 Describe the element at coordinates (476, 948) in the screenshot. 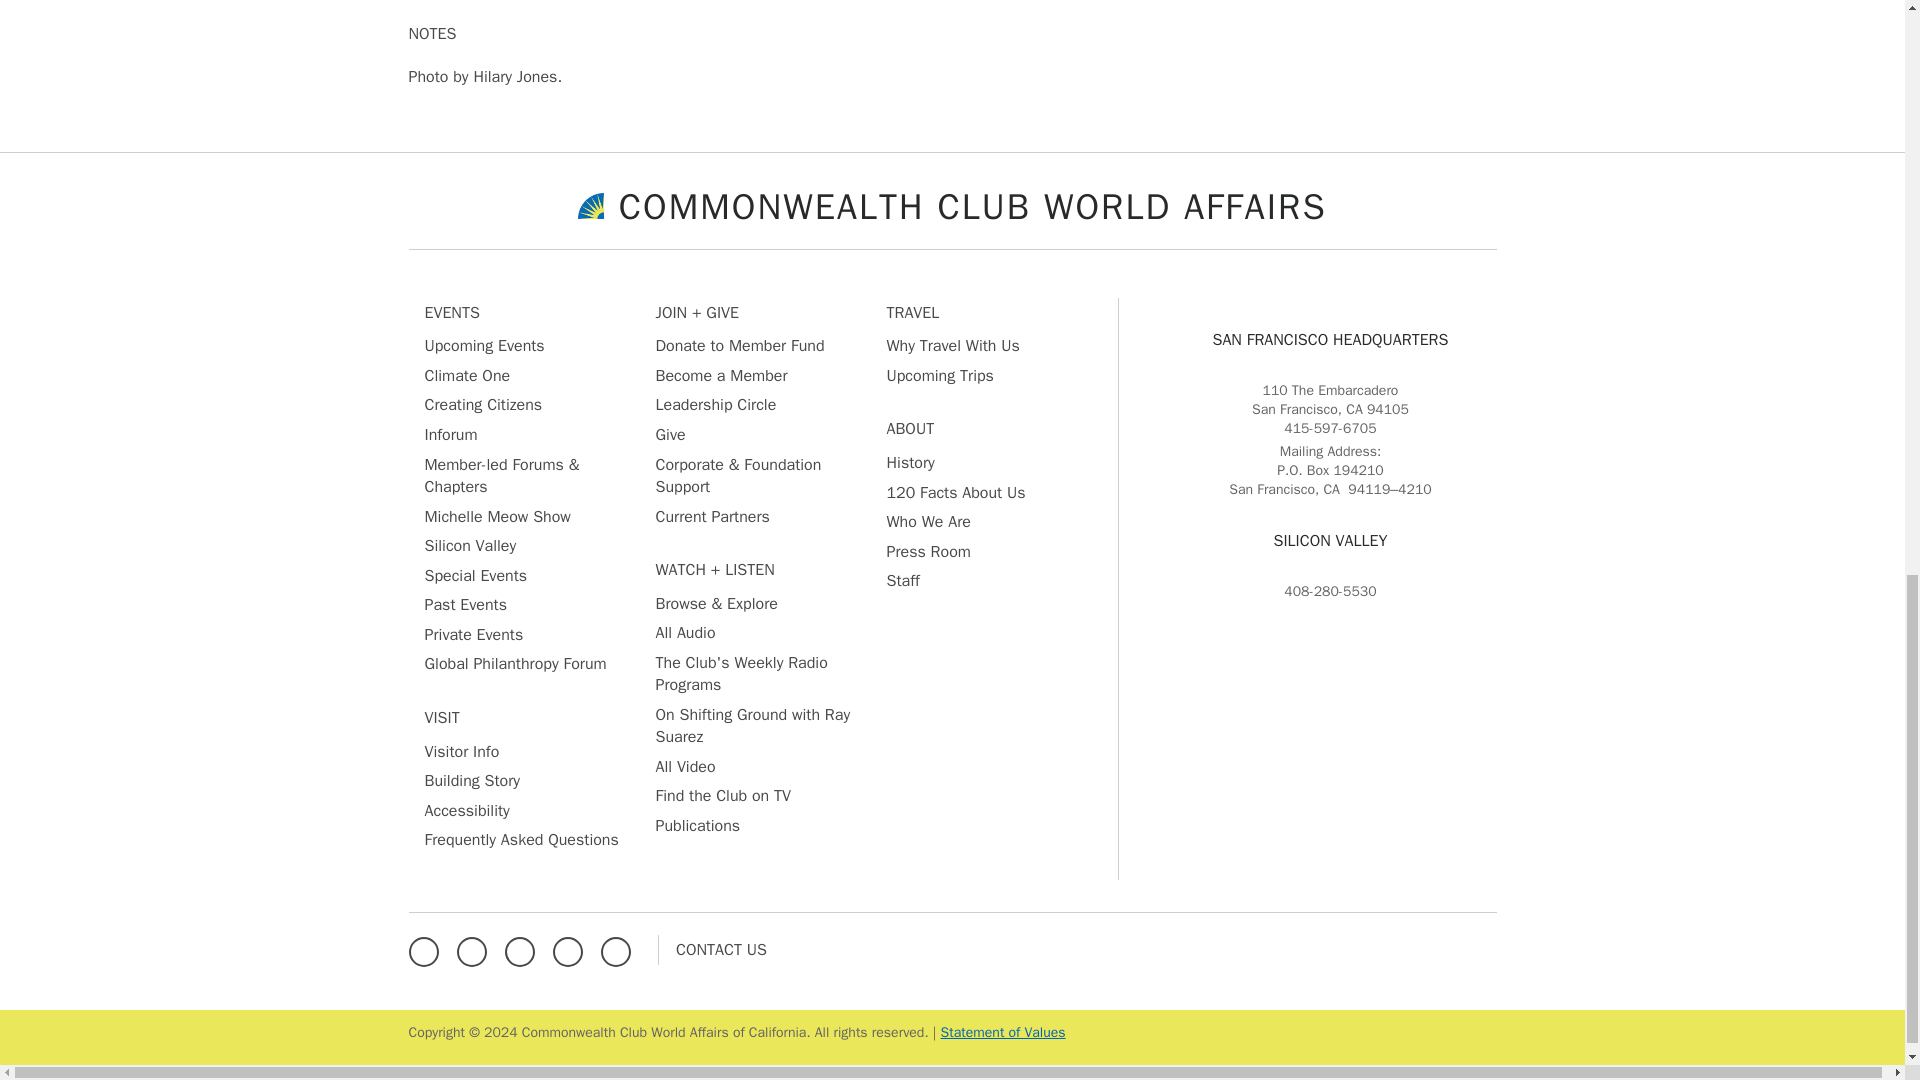

I see `X` at that location.